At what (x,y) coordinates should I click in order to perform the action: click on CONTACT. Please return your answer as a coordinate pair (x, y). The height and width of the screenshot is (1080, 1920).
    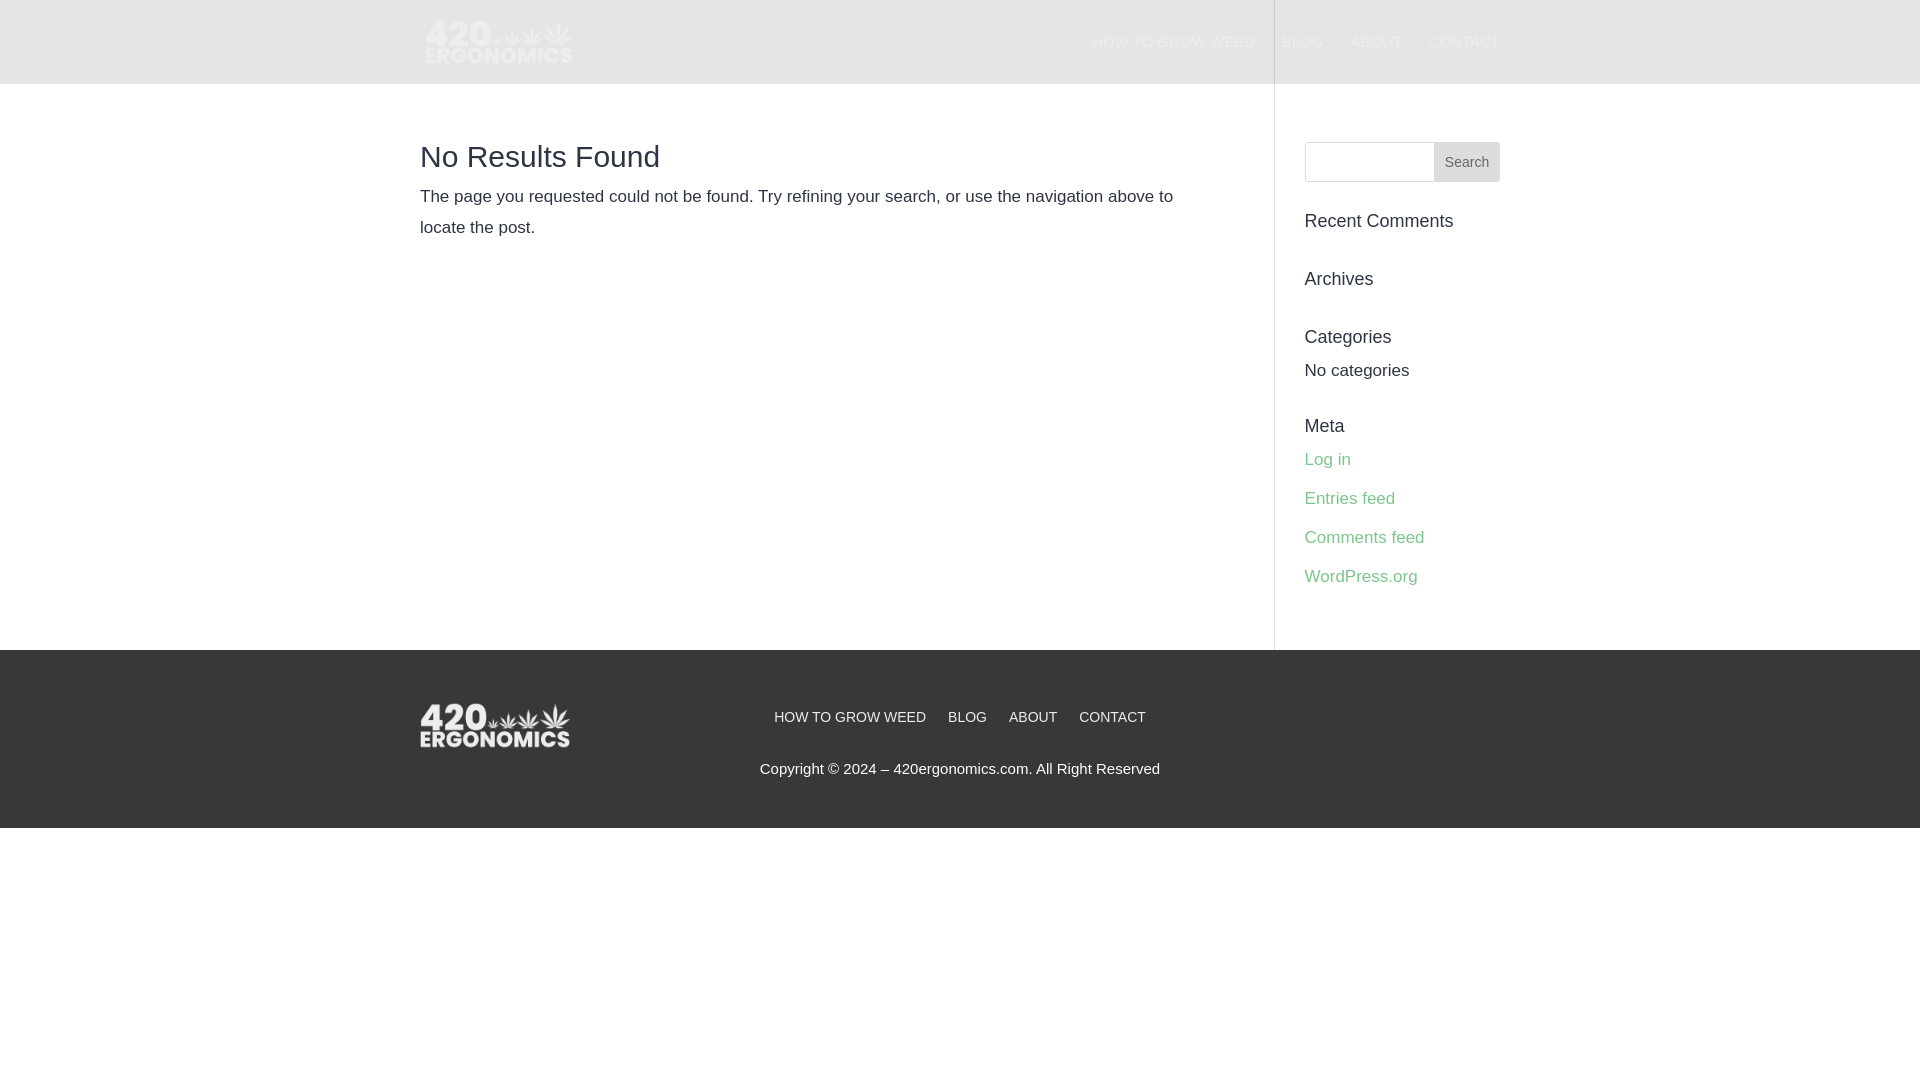
    Looking at the image, I should click on (1464, 59).